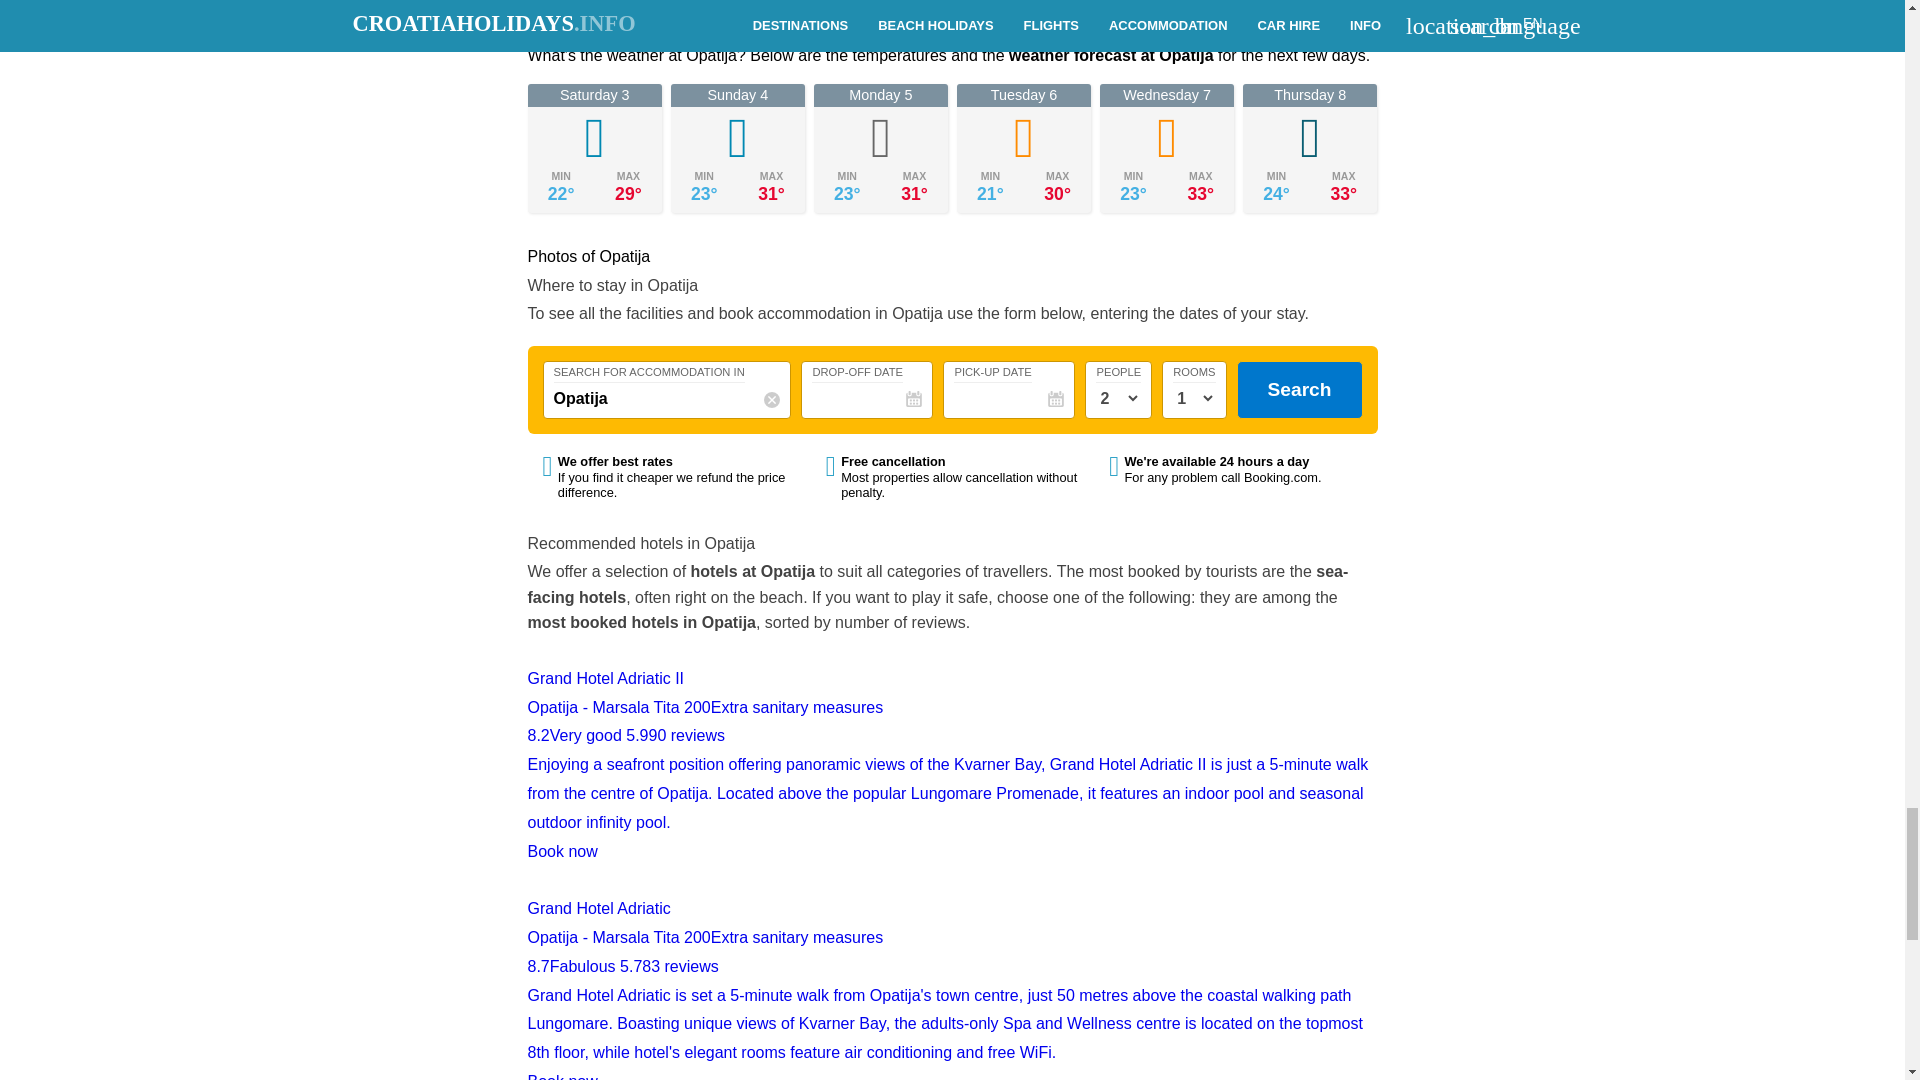 The width and height of the screenshot is (1920, 1080). I want to click on Grand Hotel Adriatic II, so click(953, 751).